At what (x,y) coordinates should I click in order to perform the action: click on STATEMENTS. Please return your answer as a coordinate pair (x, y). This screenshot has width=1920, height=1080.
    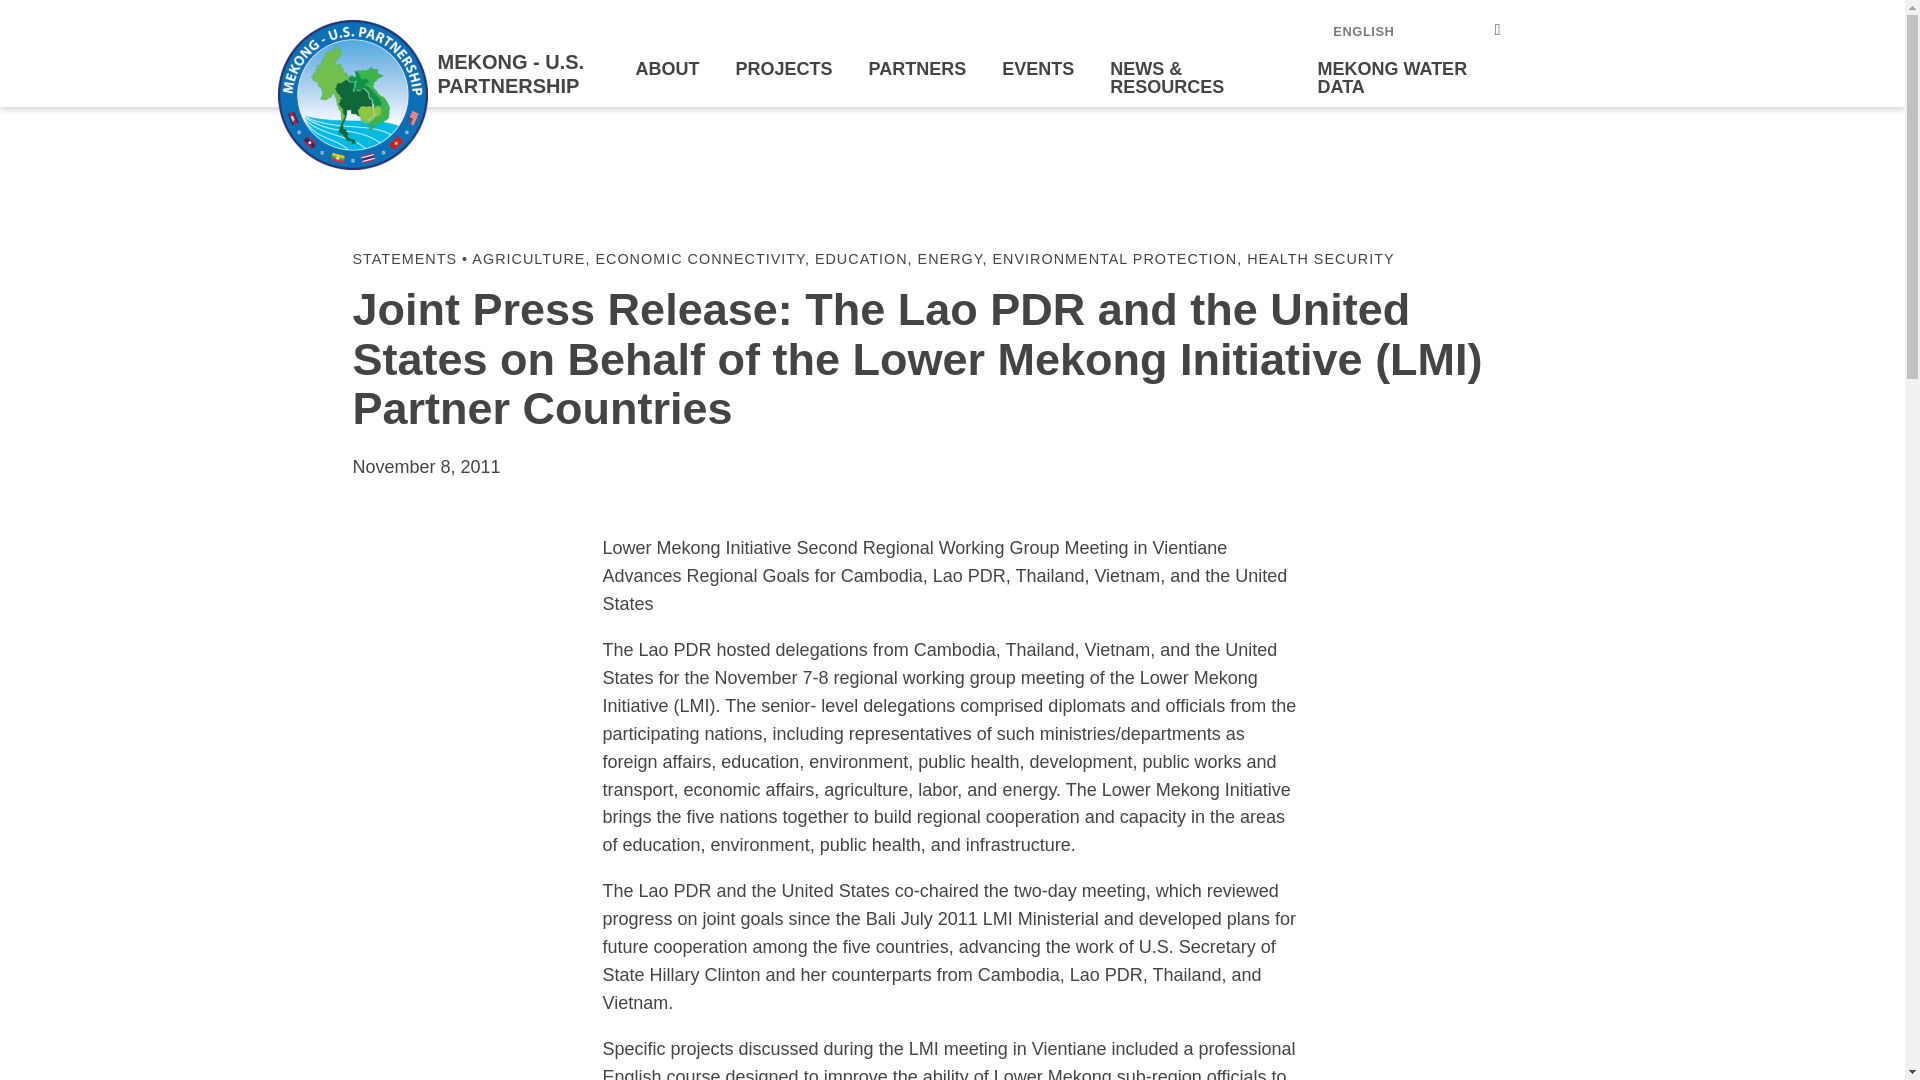
    Looking at the image, I should click on (404, 258).